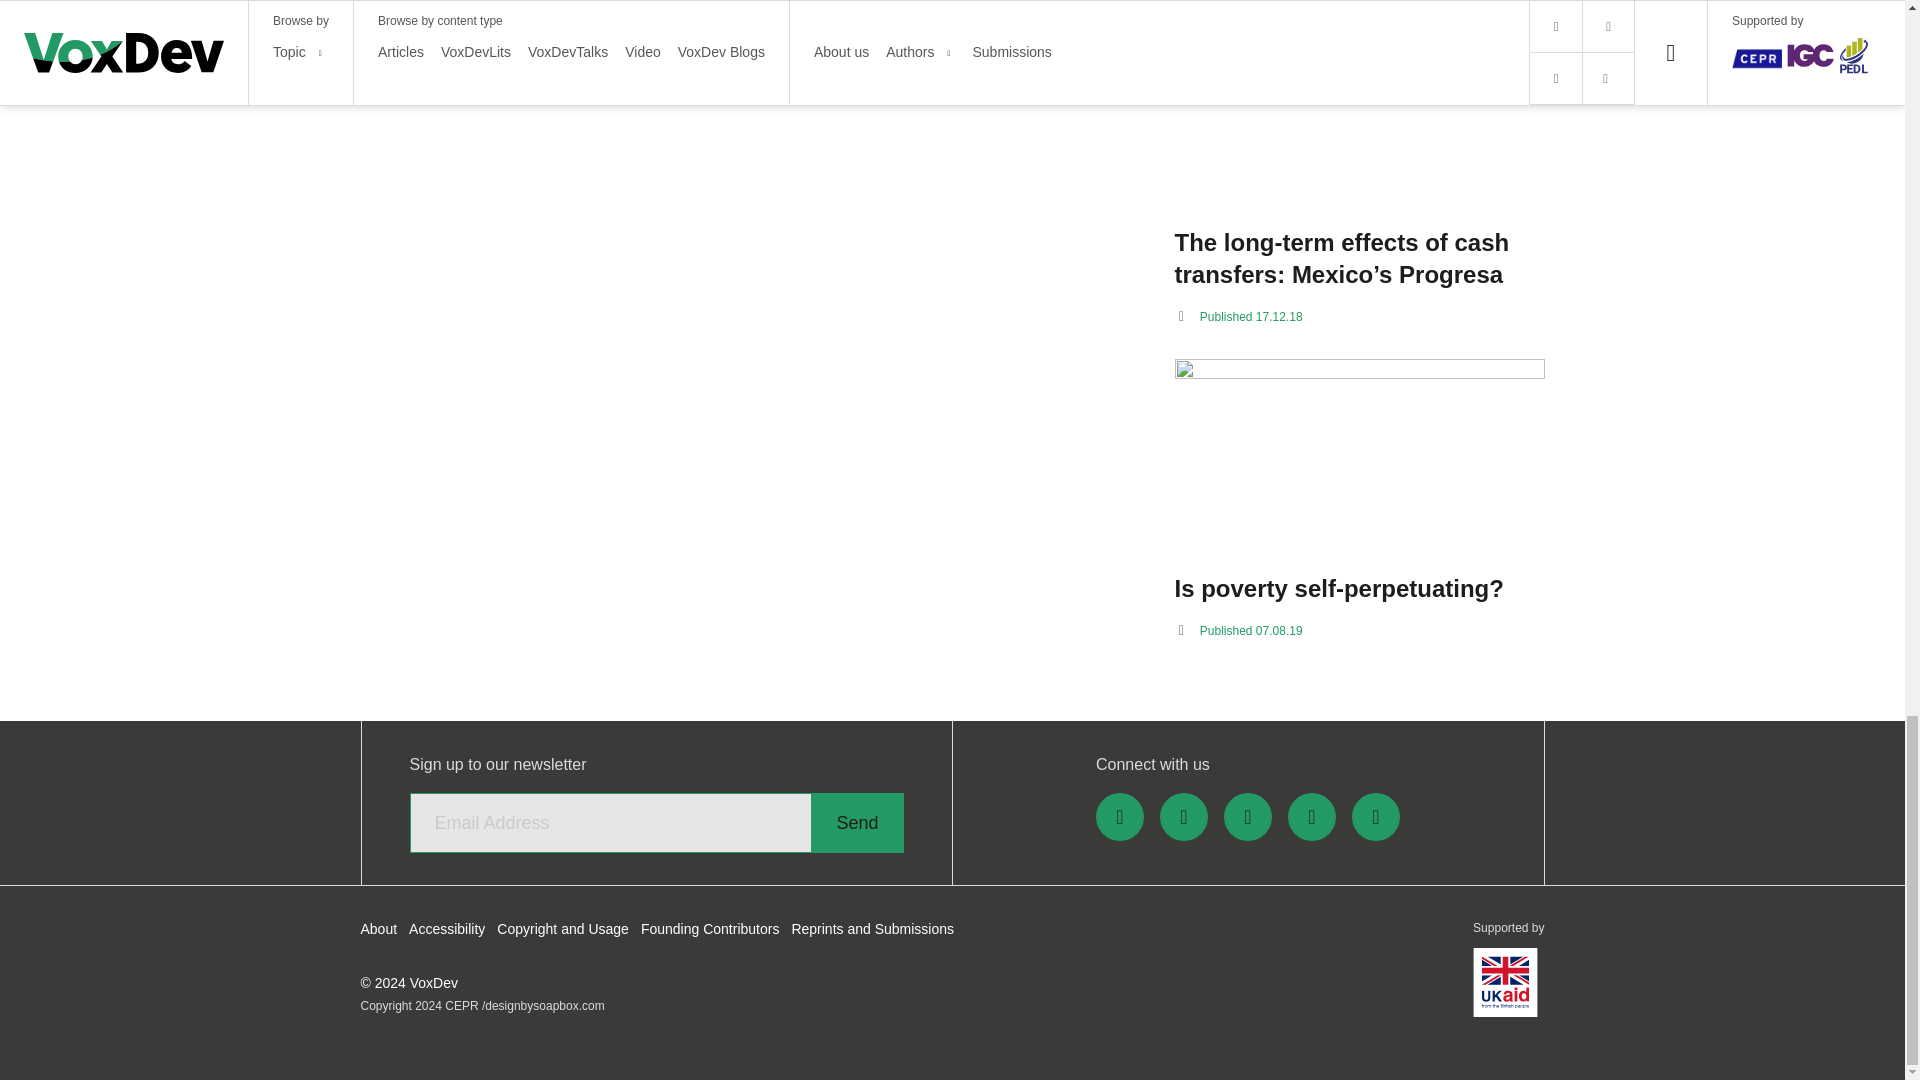 This screenshot has height=1080, width=1920. I want to click on Is poverty self-perpetuating?, so click(1358, 588).